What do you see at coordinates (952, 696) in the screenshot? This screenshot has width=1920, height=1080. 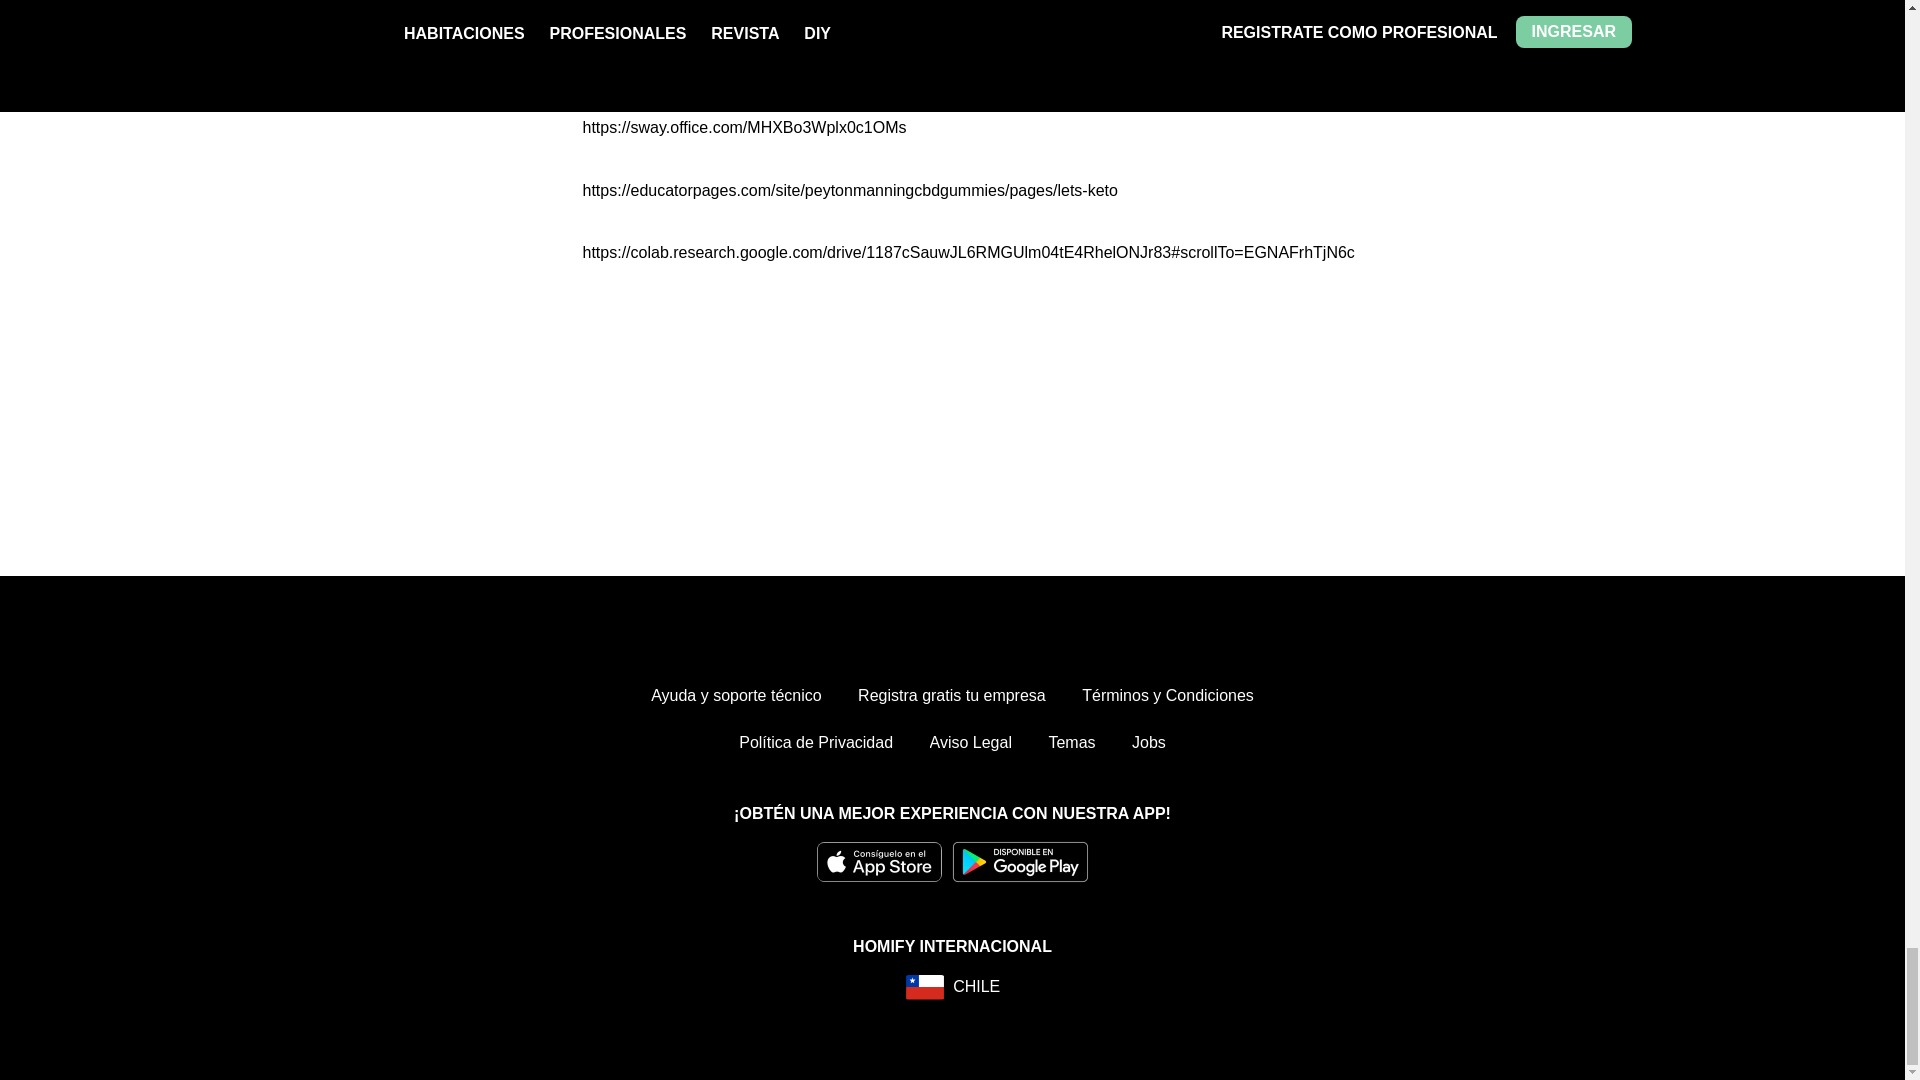 I see `Registra gratis tu empresa` at bounding box center [952, 696].